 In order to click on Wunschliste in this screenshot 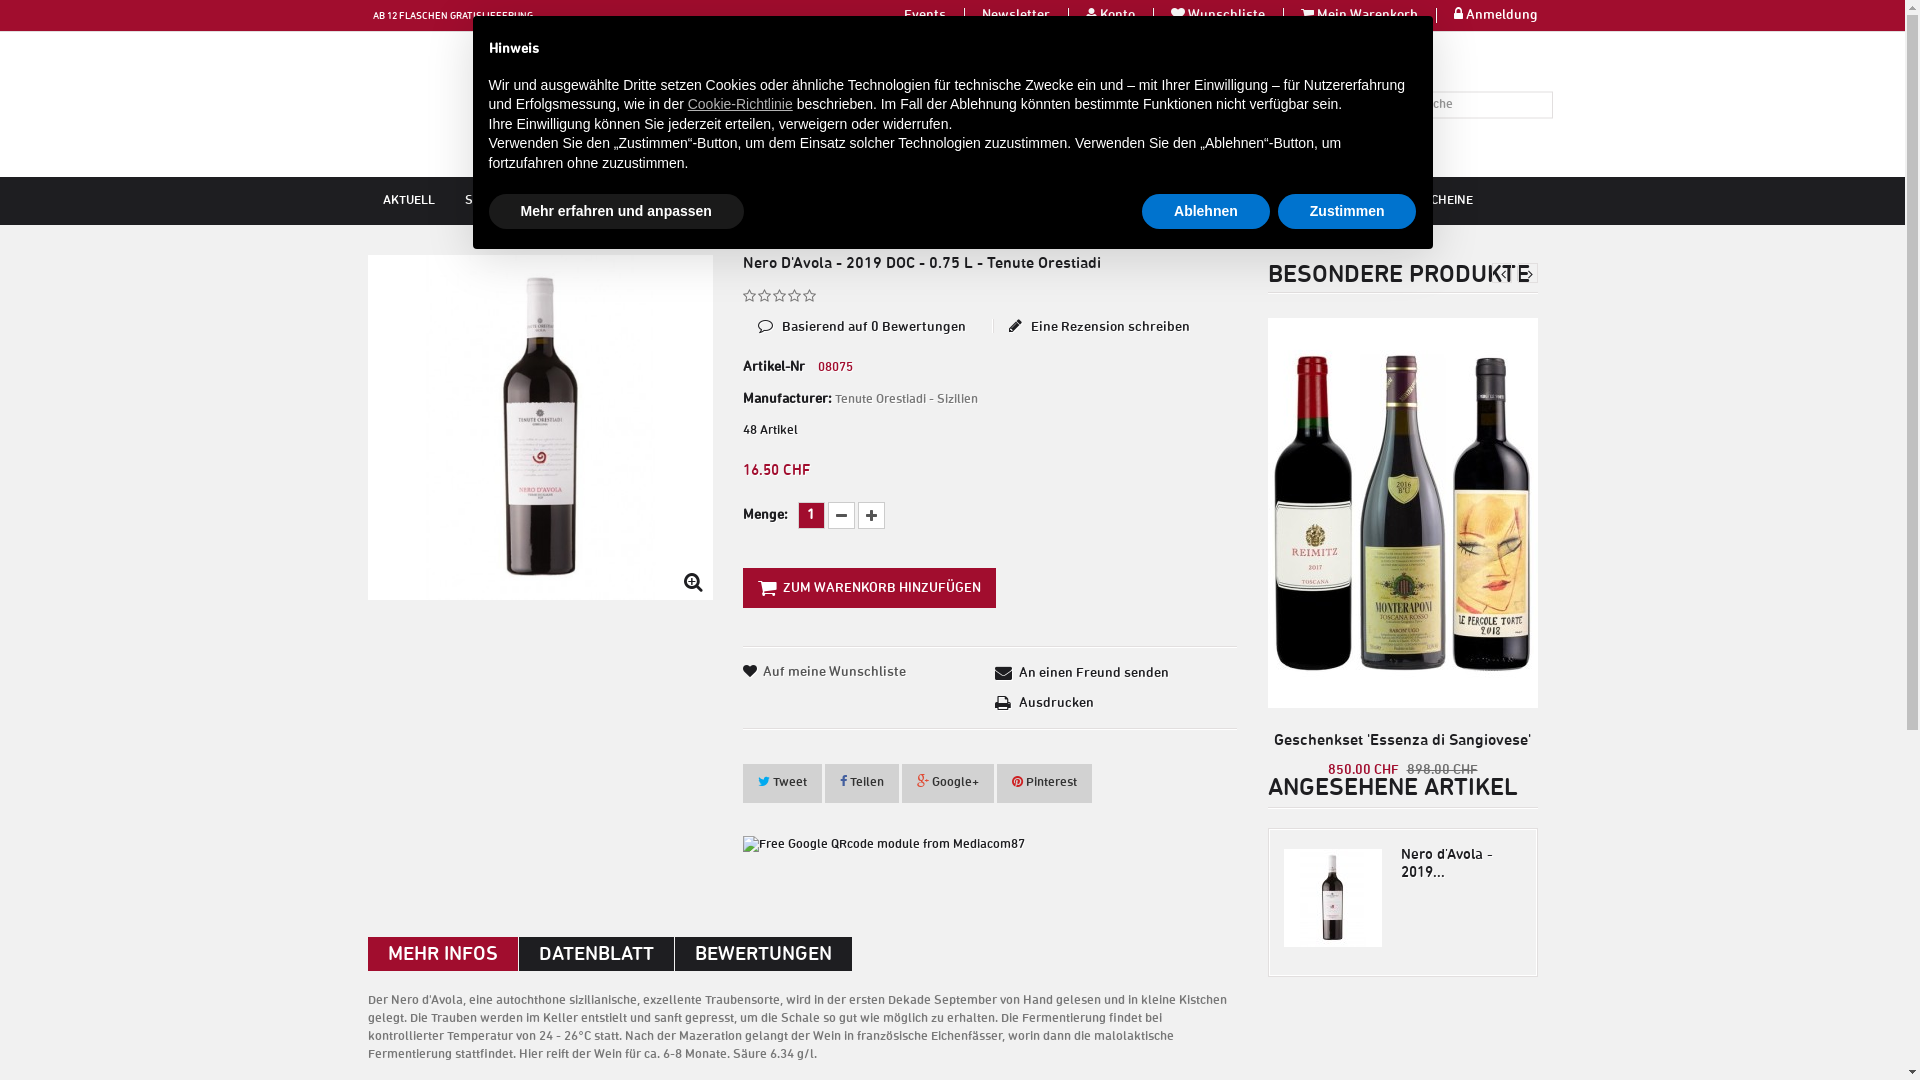, I will do `click(1236, 16)`.